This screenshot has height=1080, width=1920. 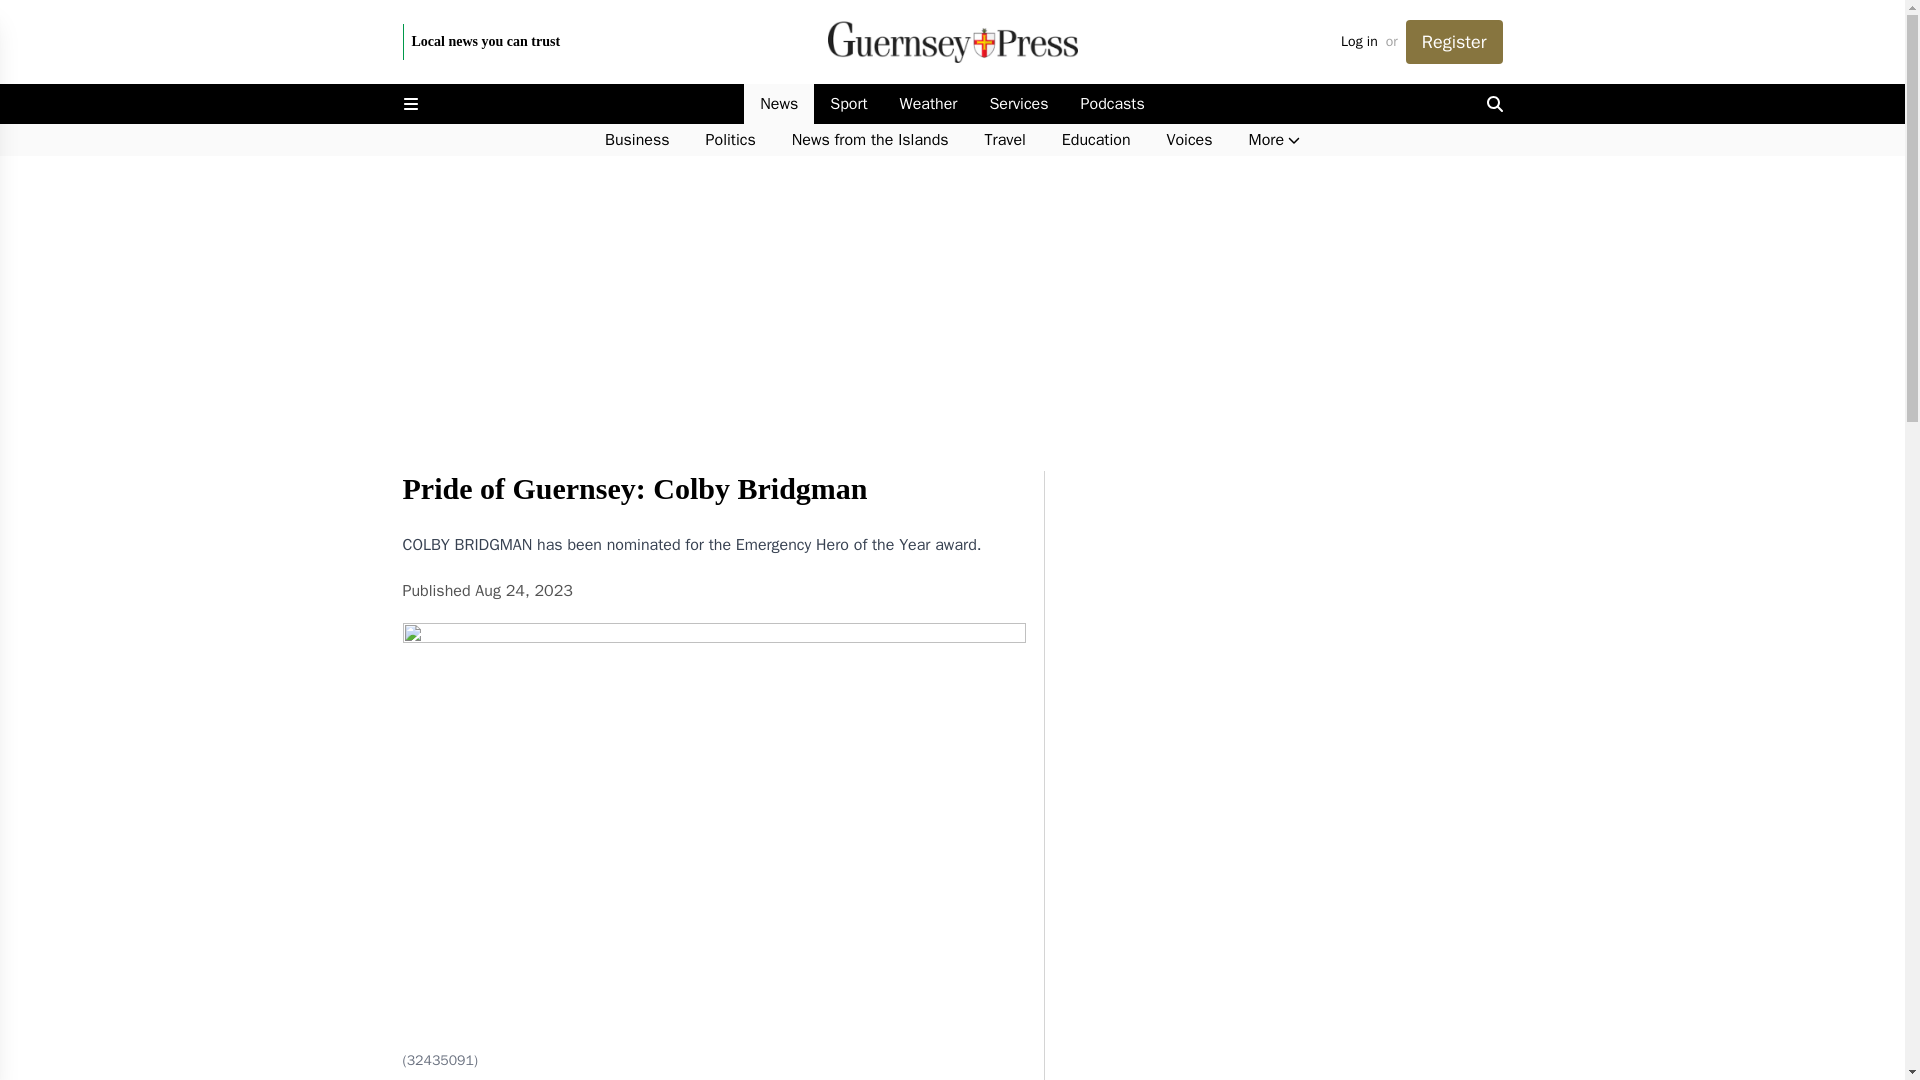 I want to click on More, so click(x=1274, y=140).